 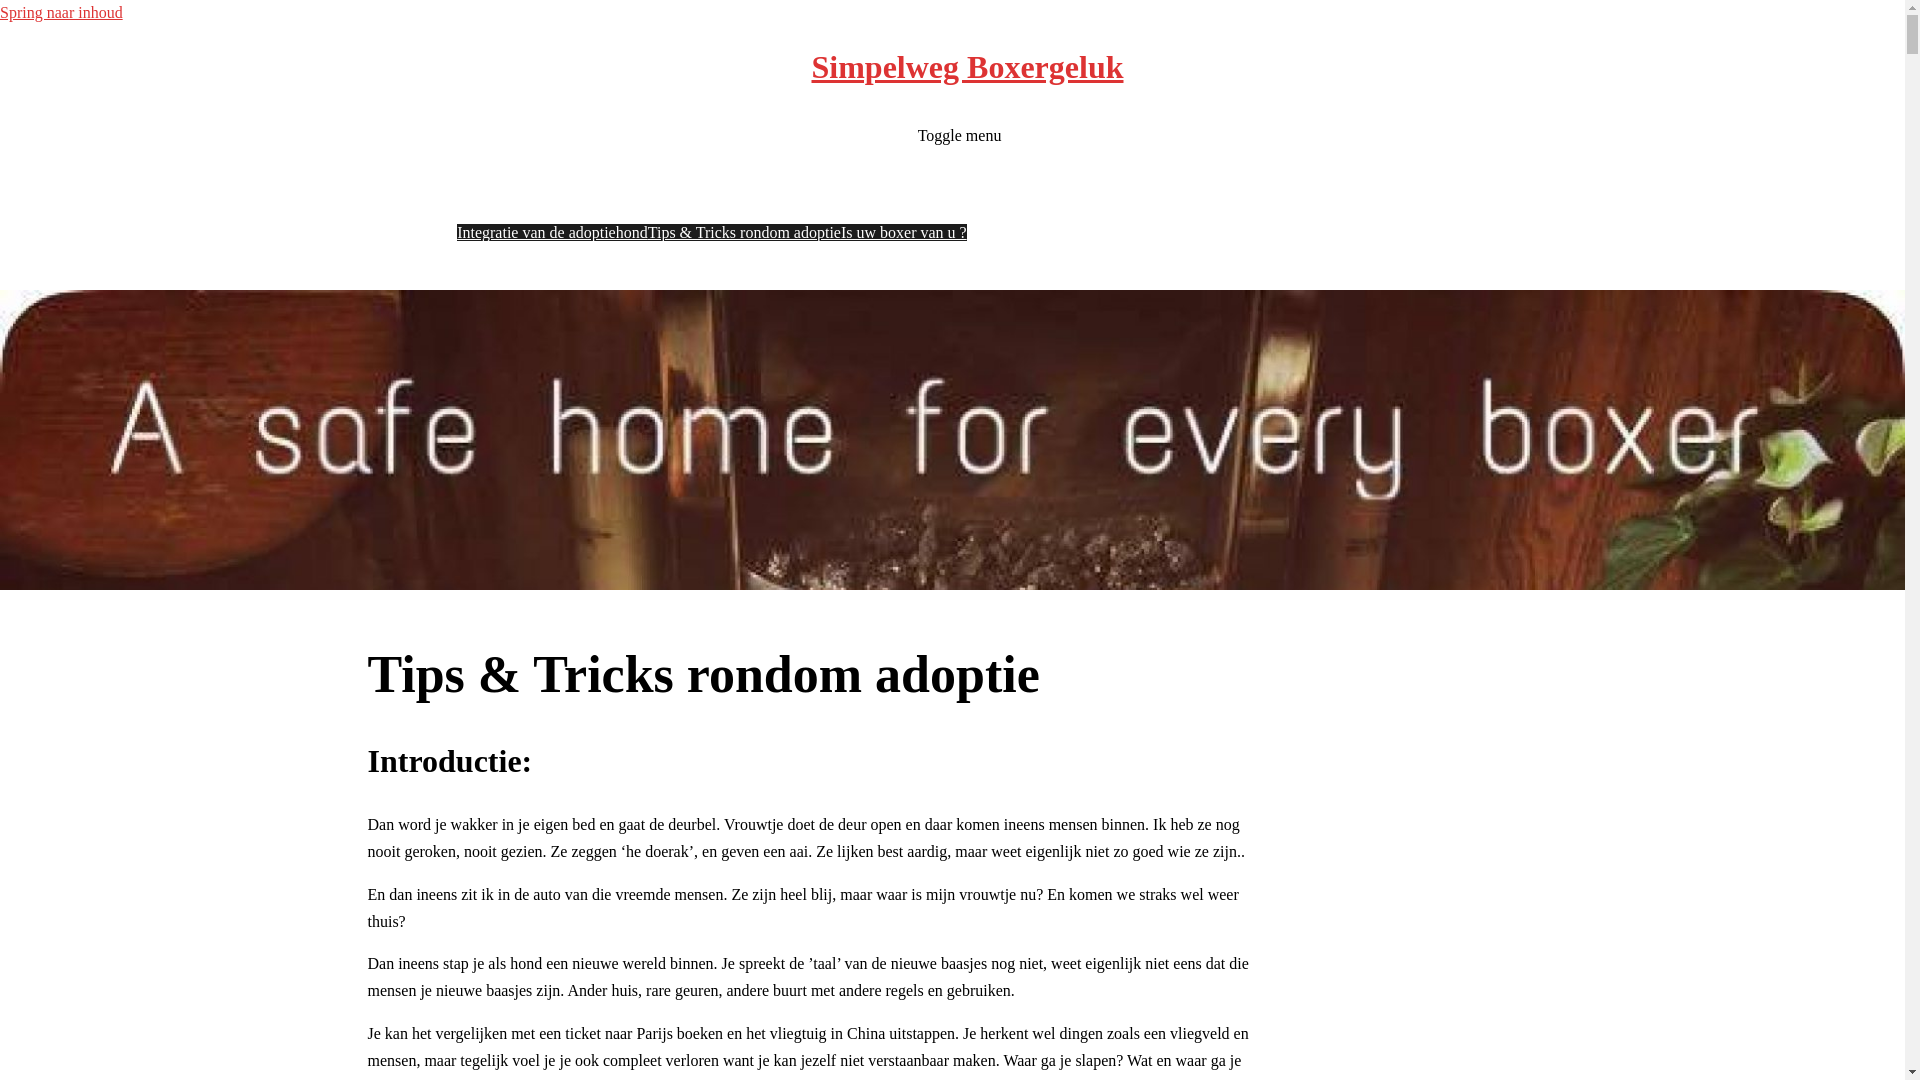 I want to click on Integratie van de adoptiehond, so click(x=552, y=232).